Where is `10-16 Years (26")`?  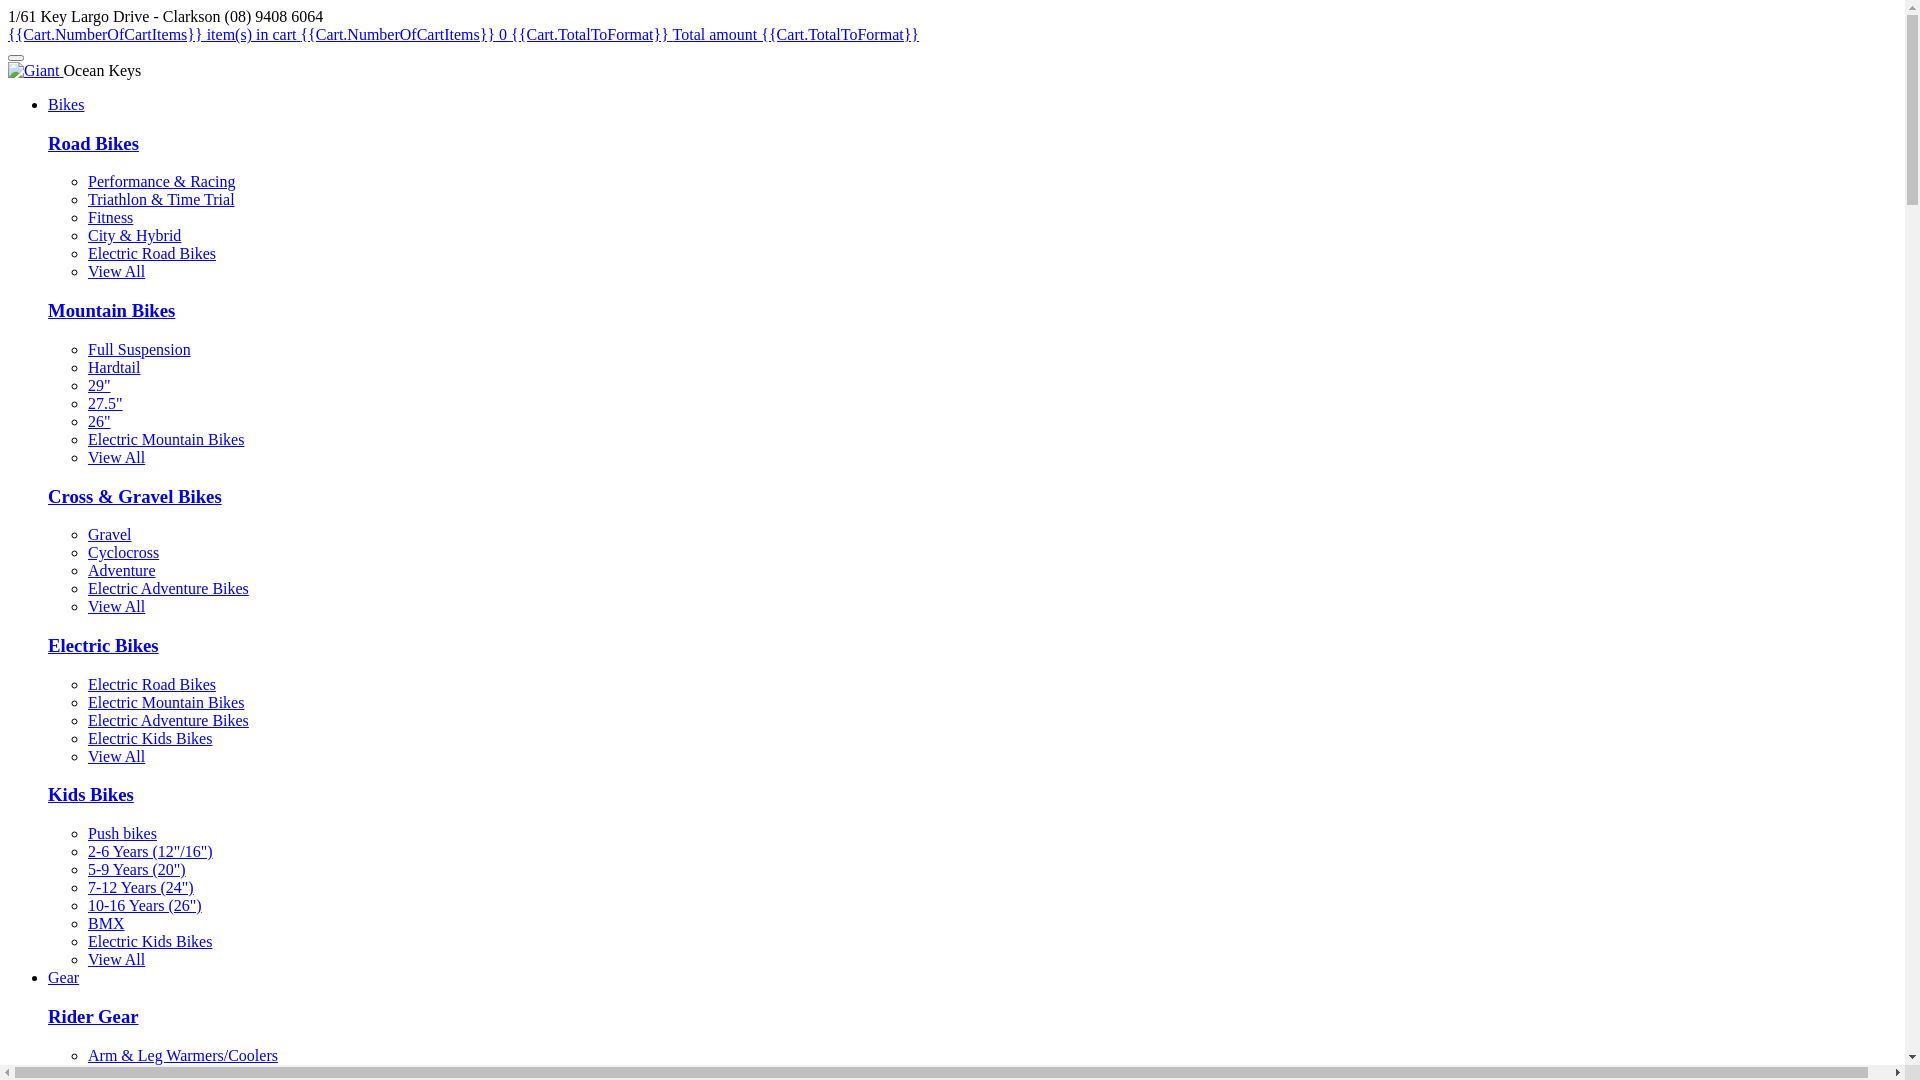
10-16 Years (26") is located at coordinates (145, 906).